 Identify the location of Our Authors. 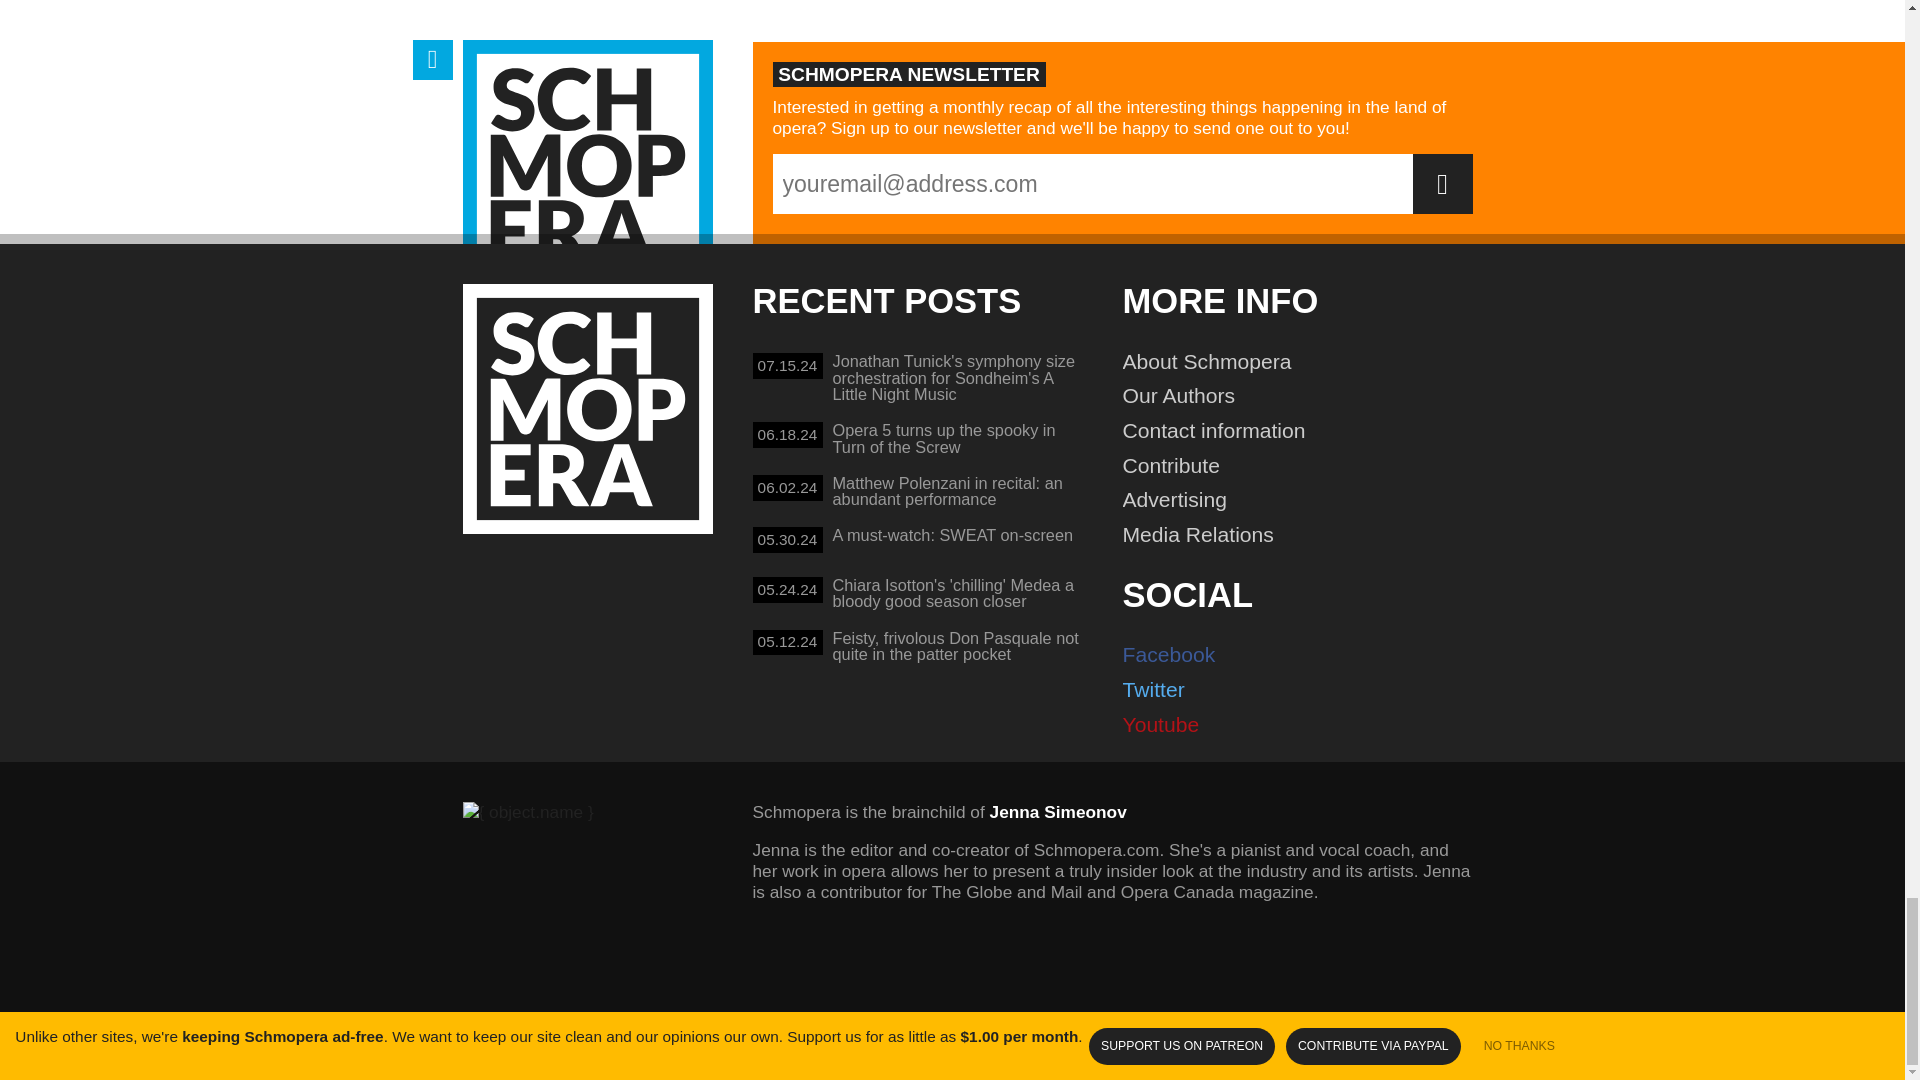
(1306, 465).